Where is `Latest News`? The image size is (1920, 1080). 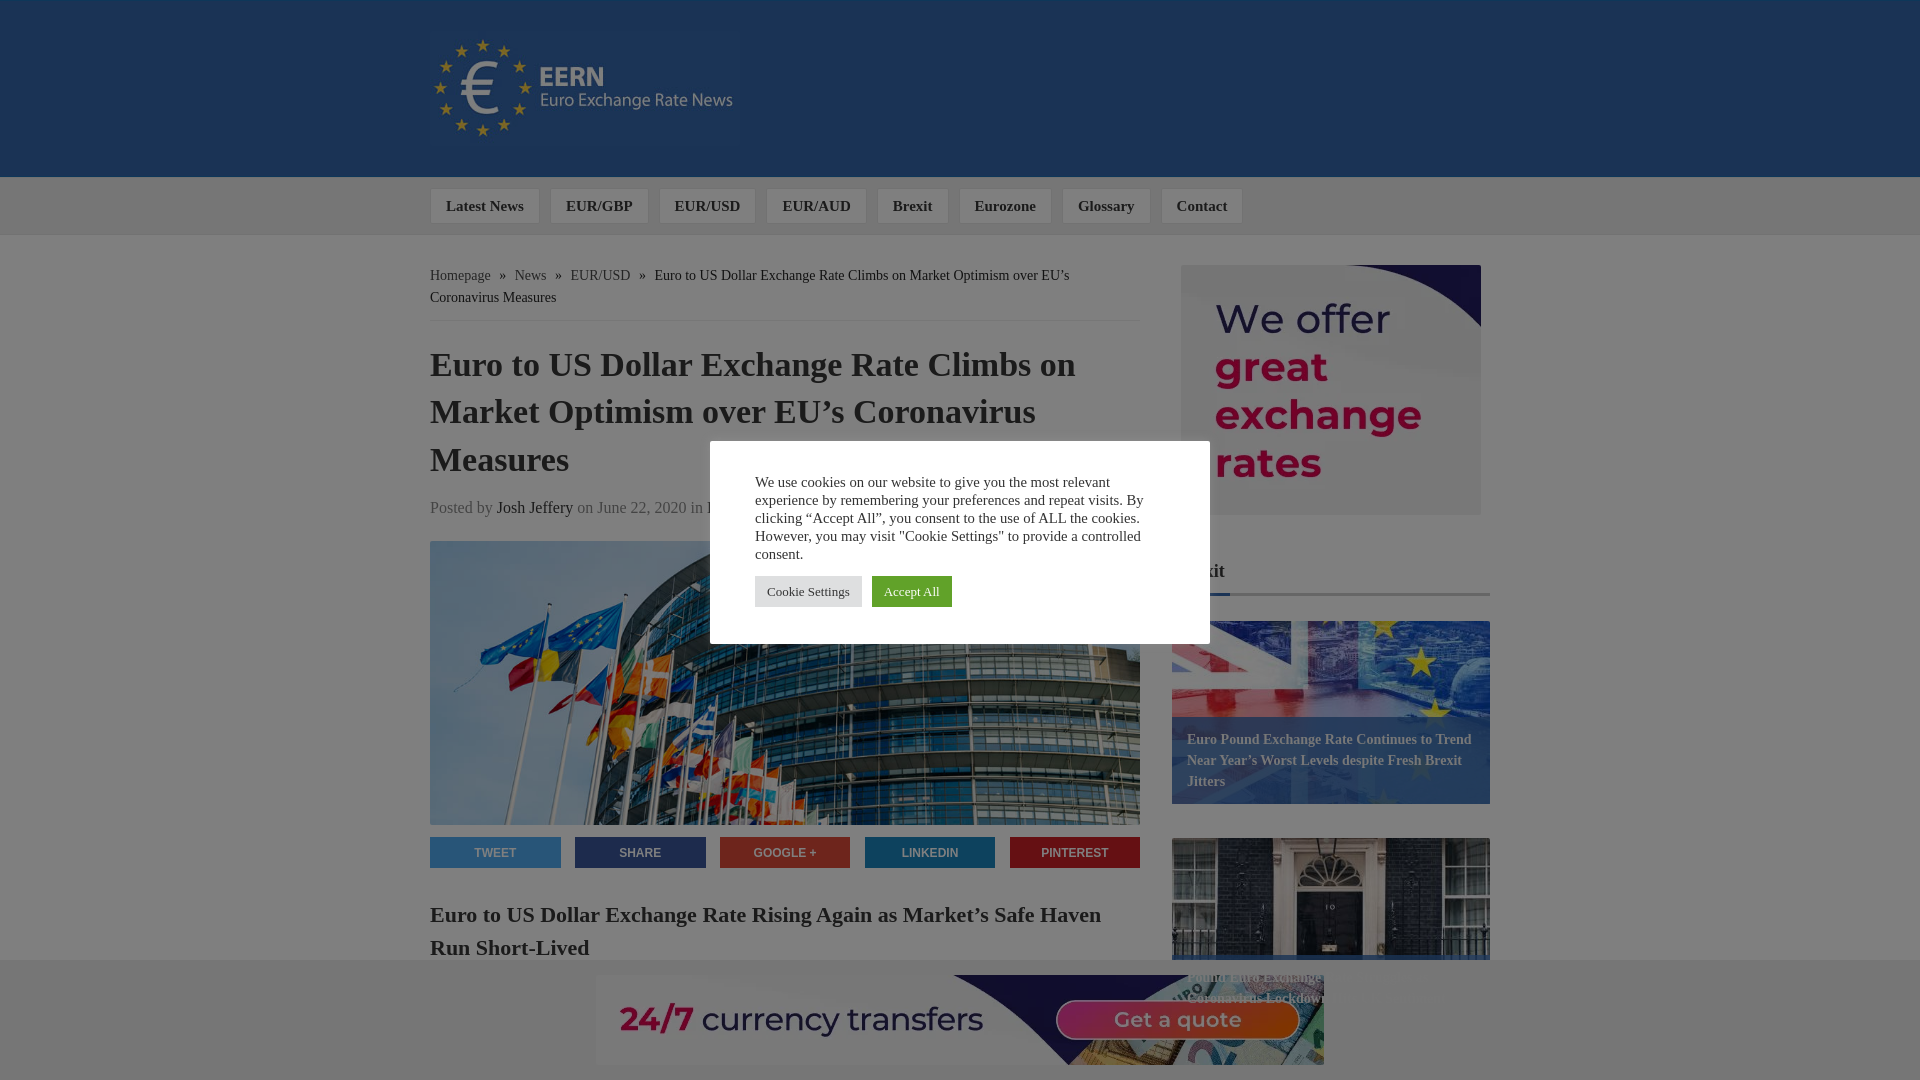 Latest News is located at coordinates (484, 205).